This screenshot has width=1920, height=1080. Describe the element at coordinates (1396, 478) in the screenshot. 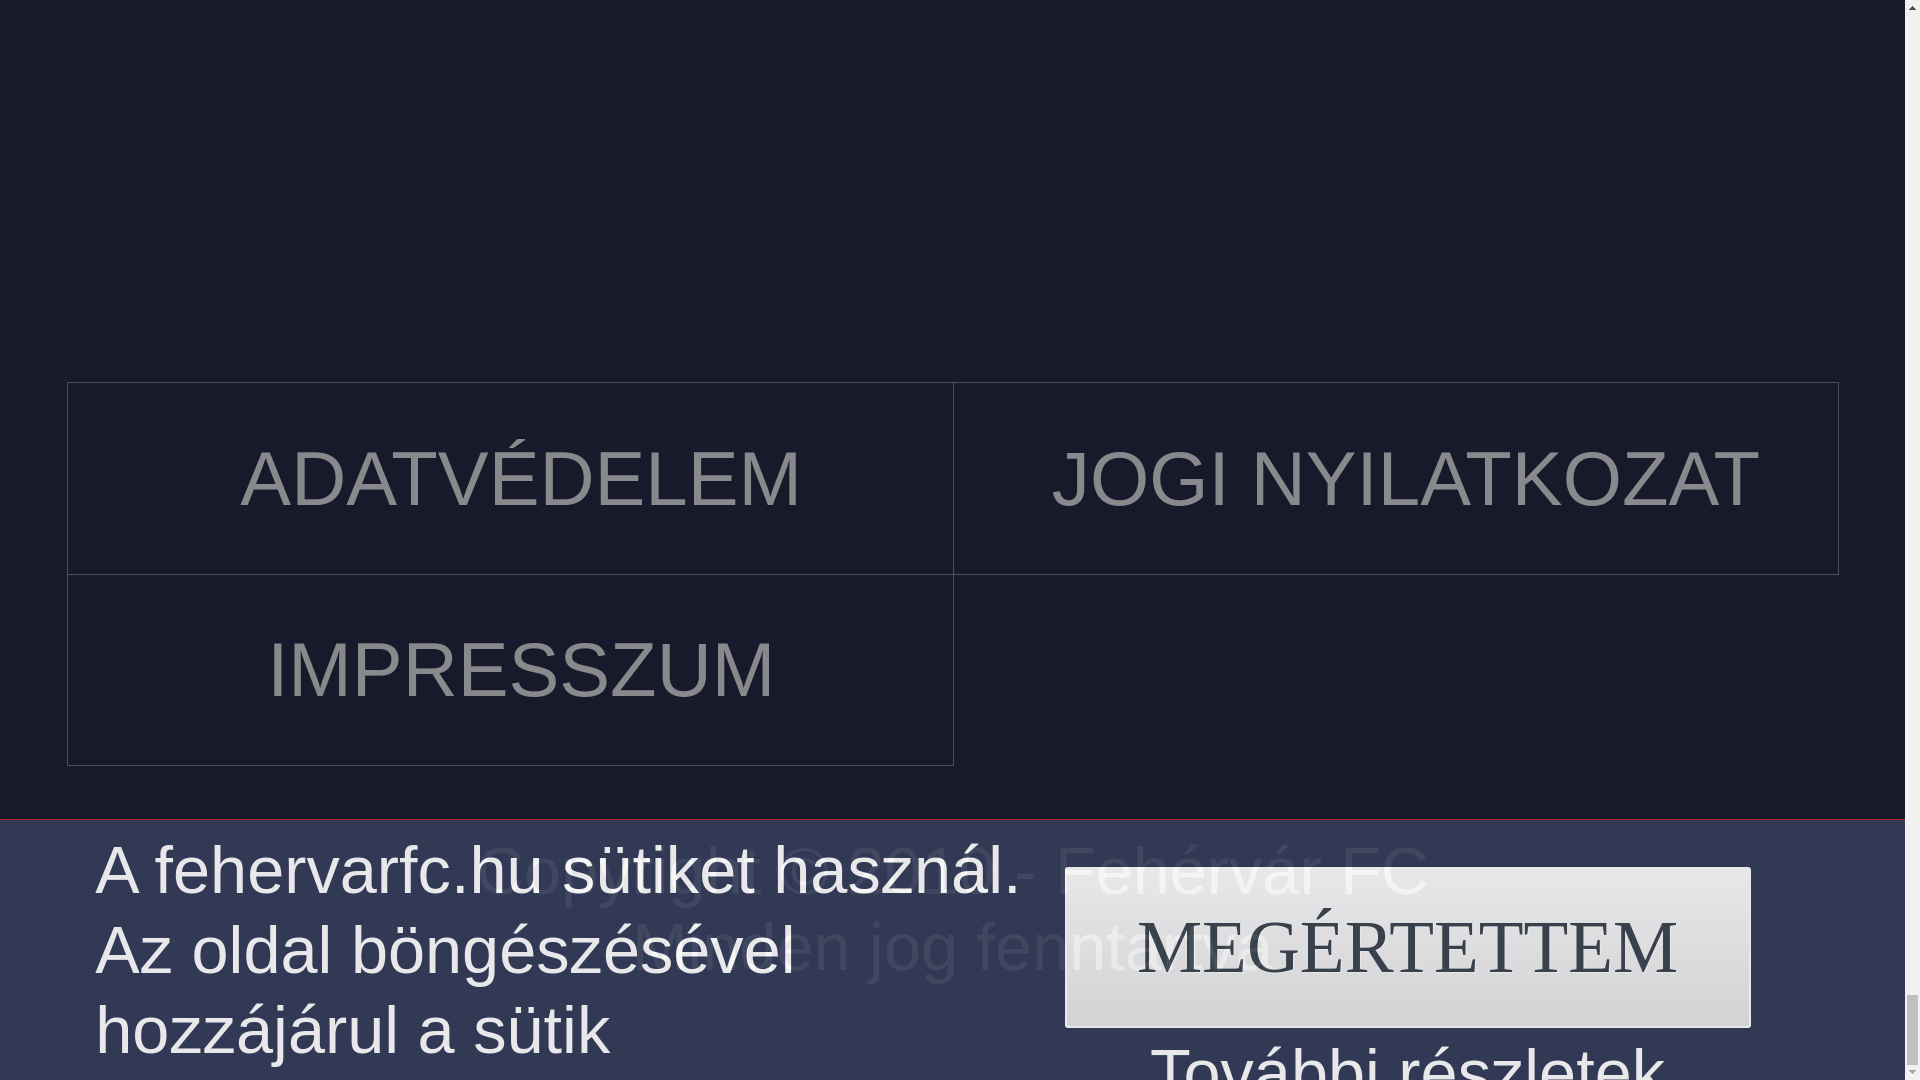

I see `JOGI NYILATKOZAT` at that location.